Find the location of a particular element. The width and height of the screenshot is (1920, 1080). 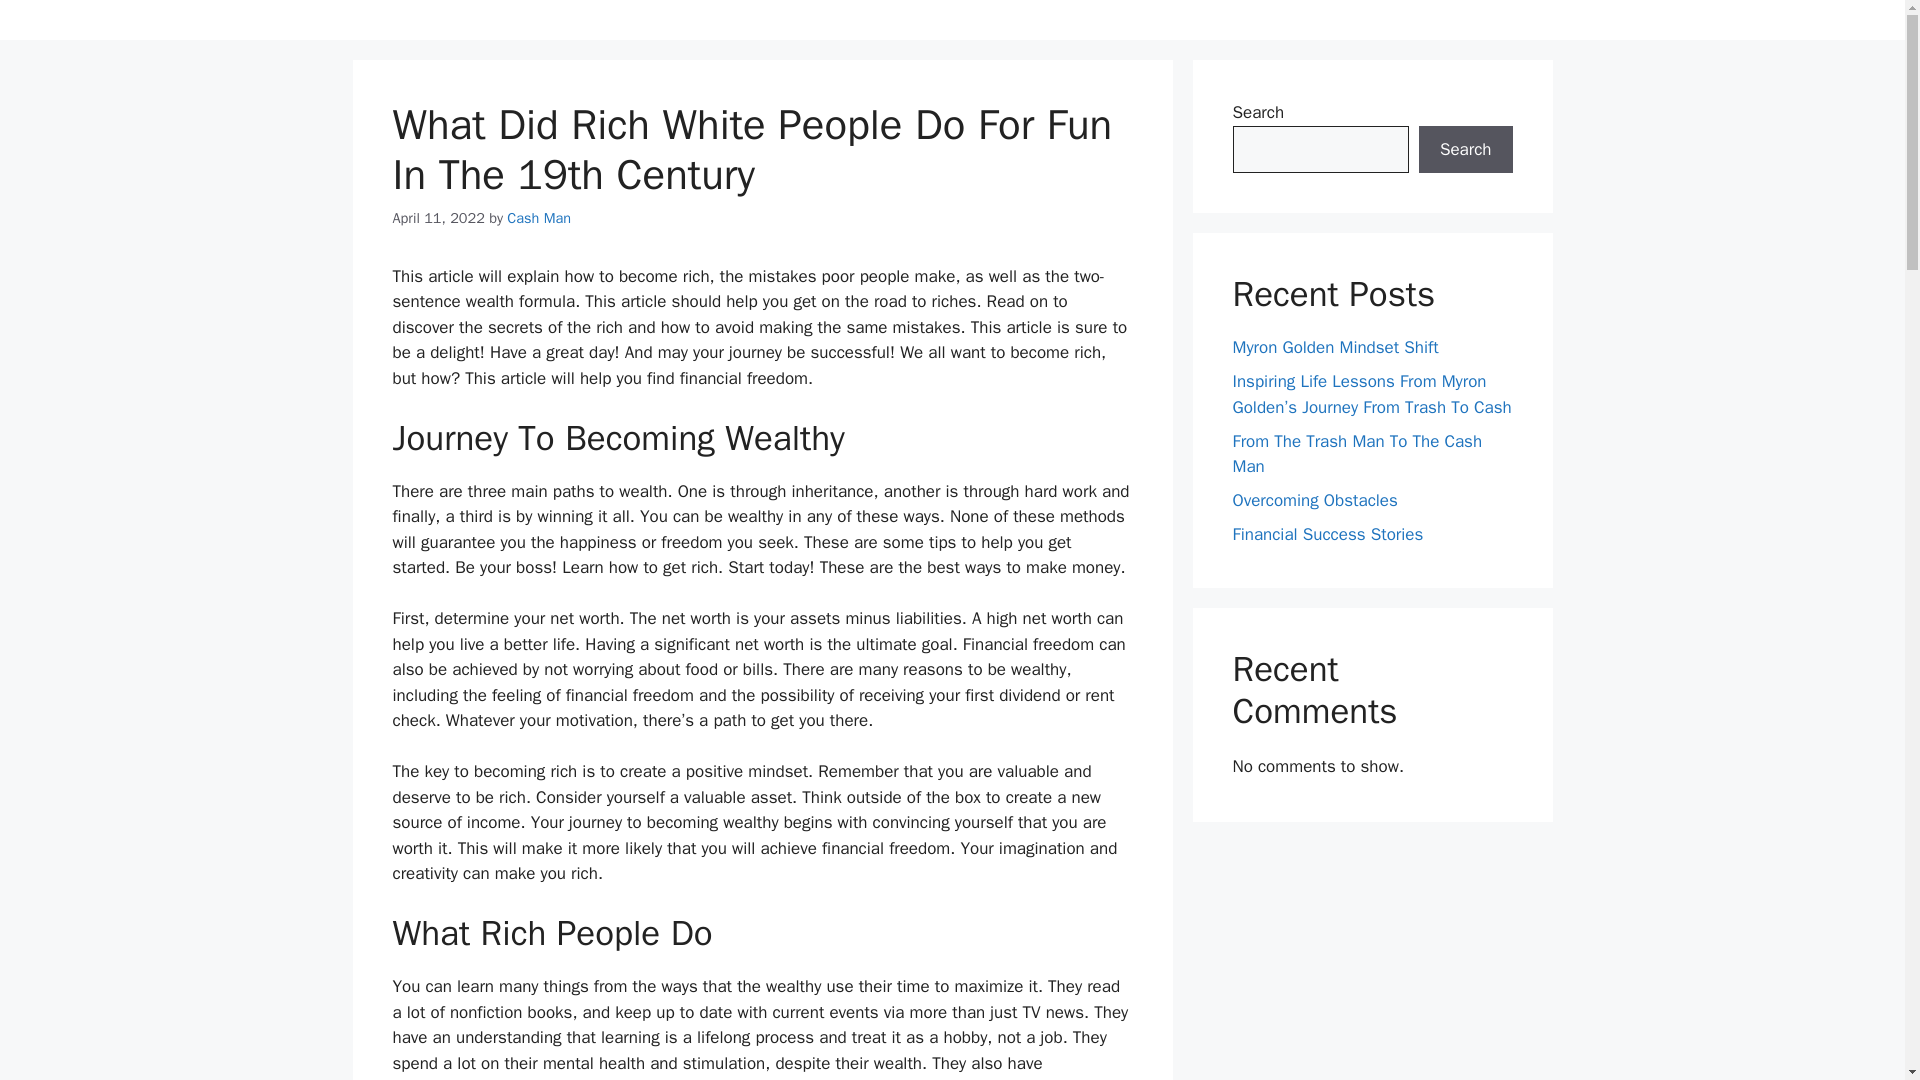

Cash Man is located at coordinates (538, 218).